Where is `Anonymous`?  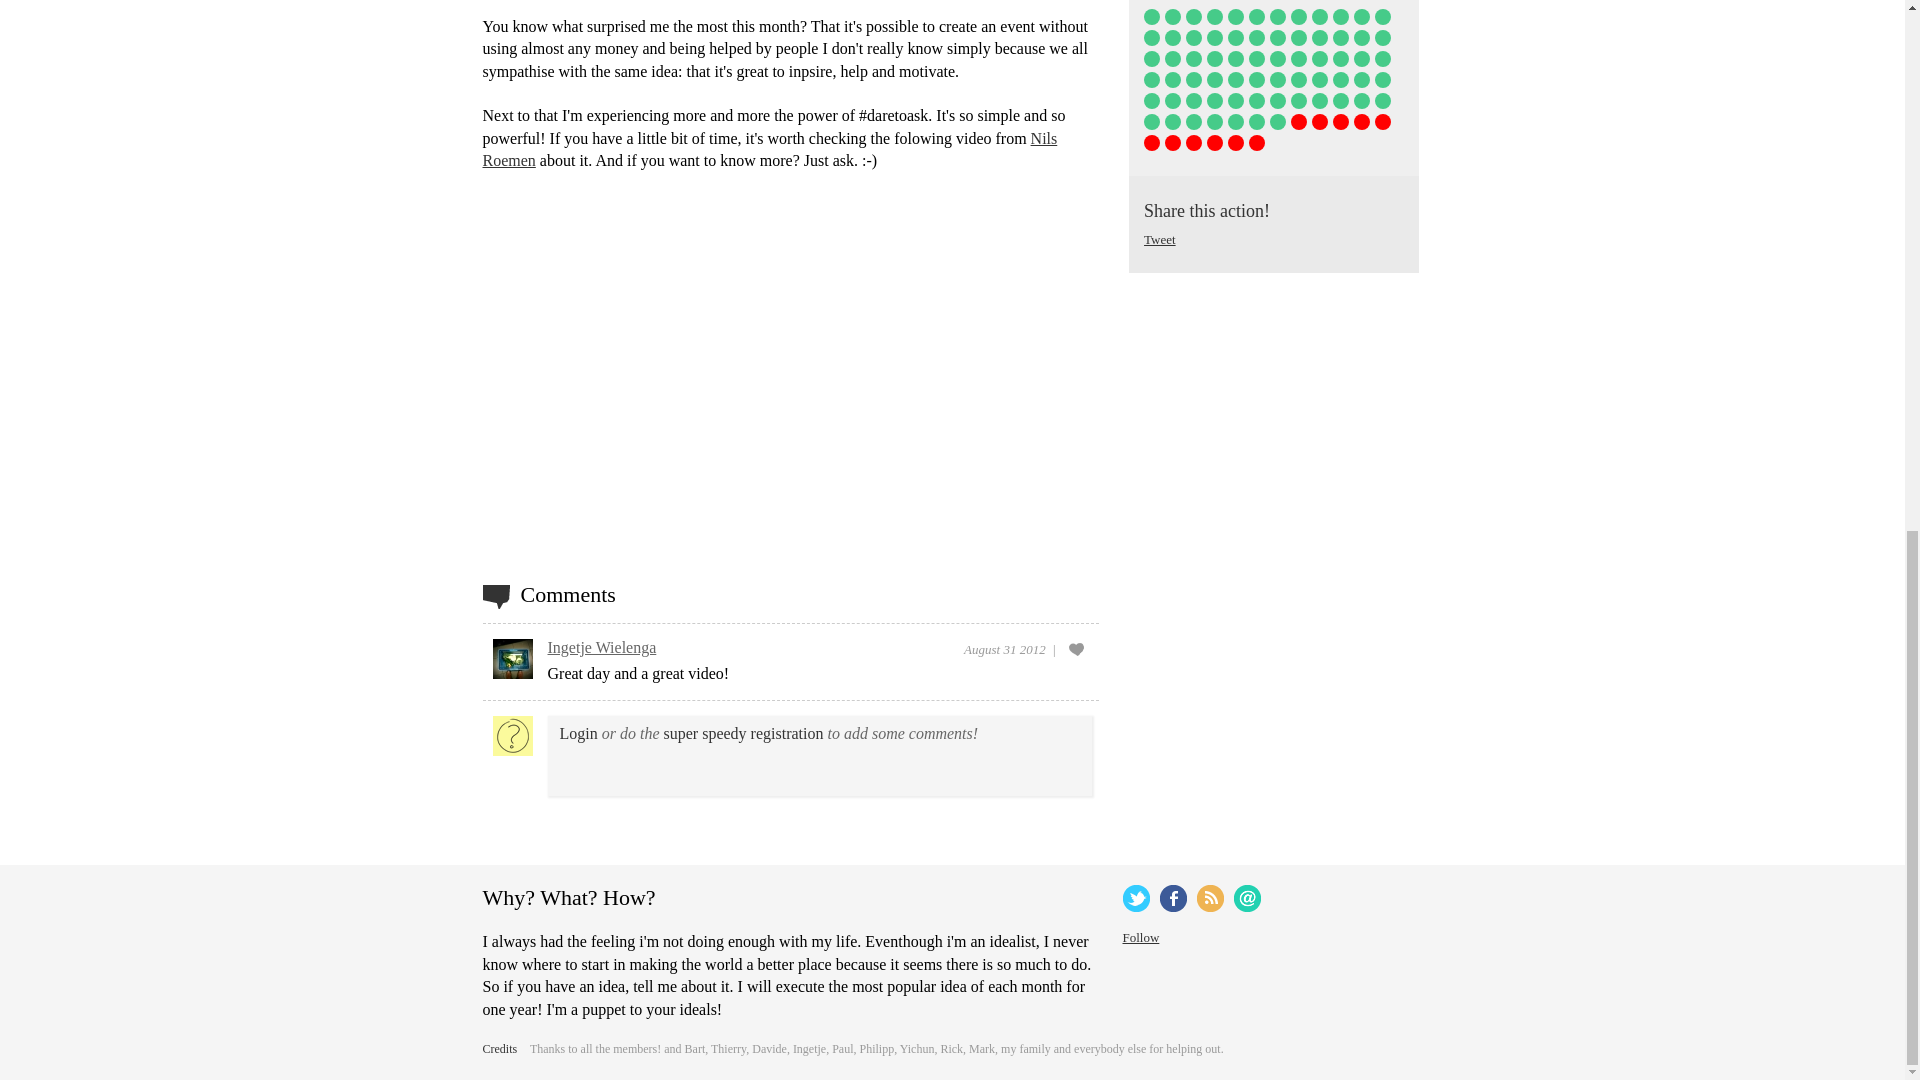
Anonymous is located at coordinates (1172, 16).